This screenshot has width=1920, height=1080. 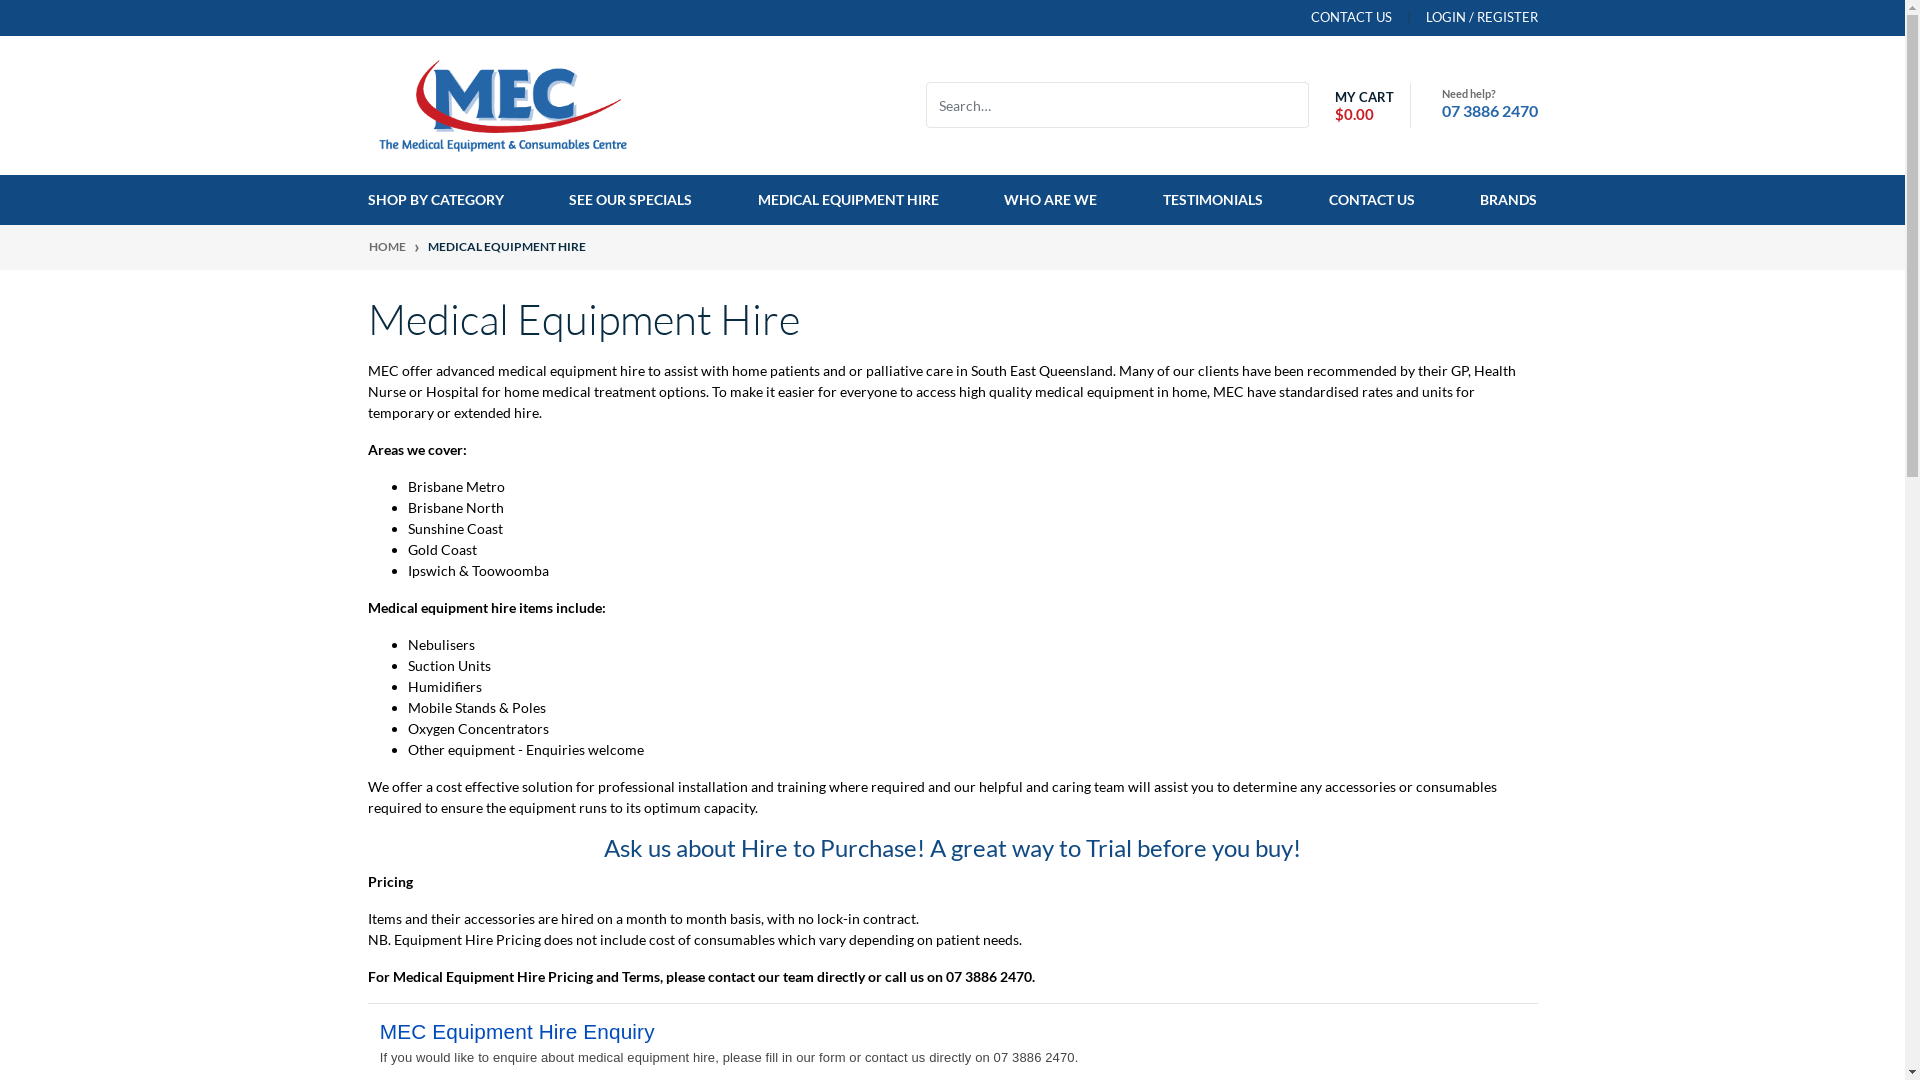 What do you see at coordinates (1490, 110) in the screenshot?
I see `07 3886 2470` at bounding box center [1490, 110].